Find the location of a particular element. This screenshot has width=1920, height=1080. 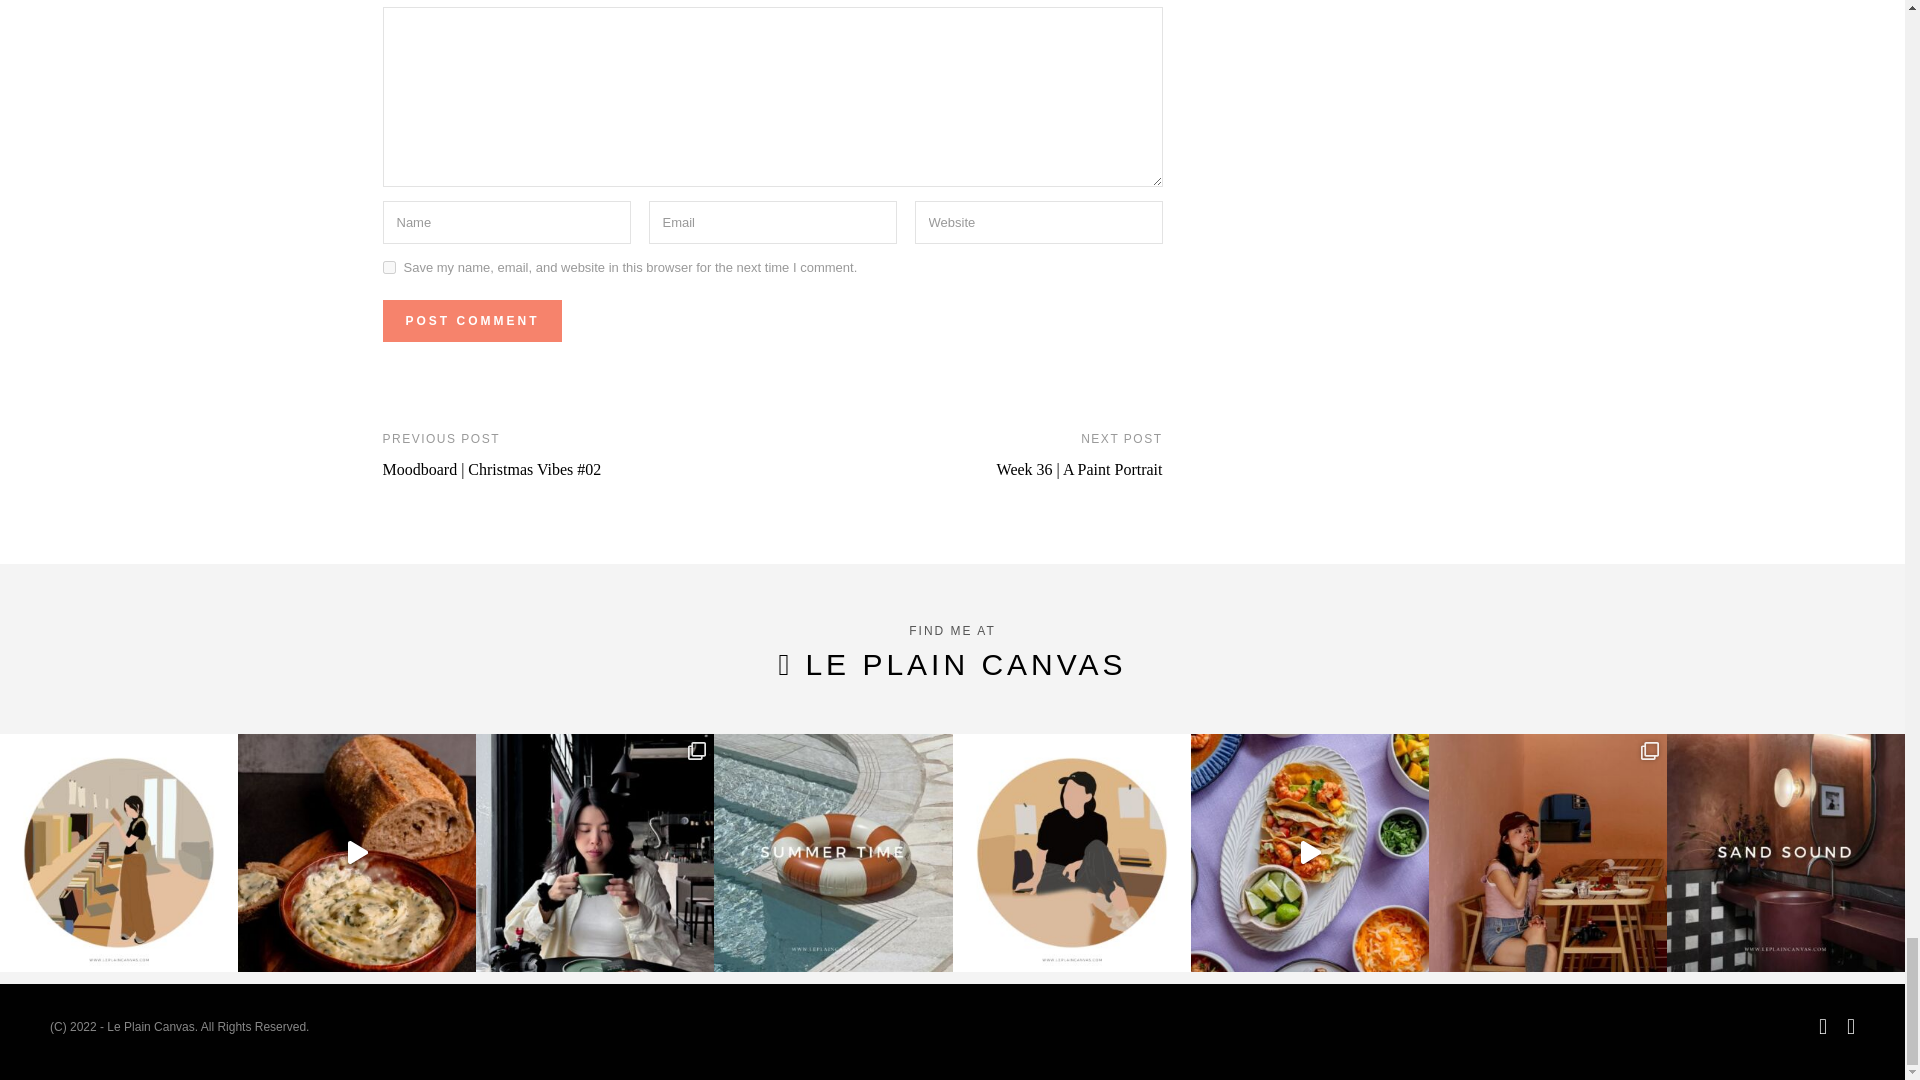

Post Comment is located at coordinates (471, 321).